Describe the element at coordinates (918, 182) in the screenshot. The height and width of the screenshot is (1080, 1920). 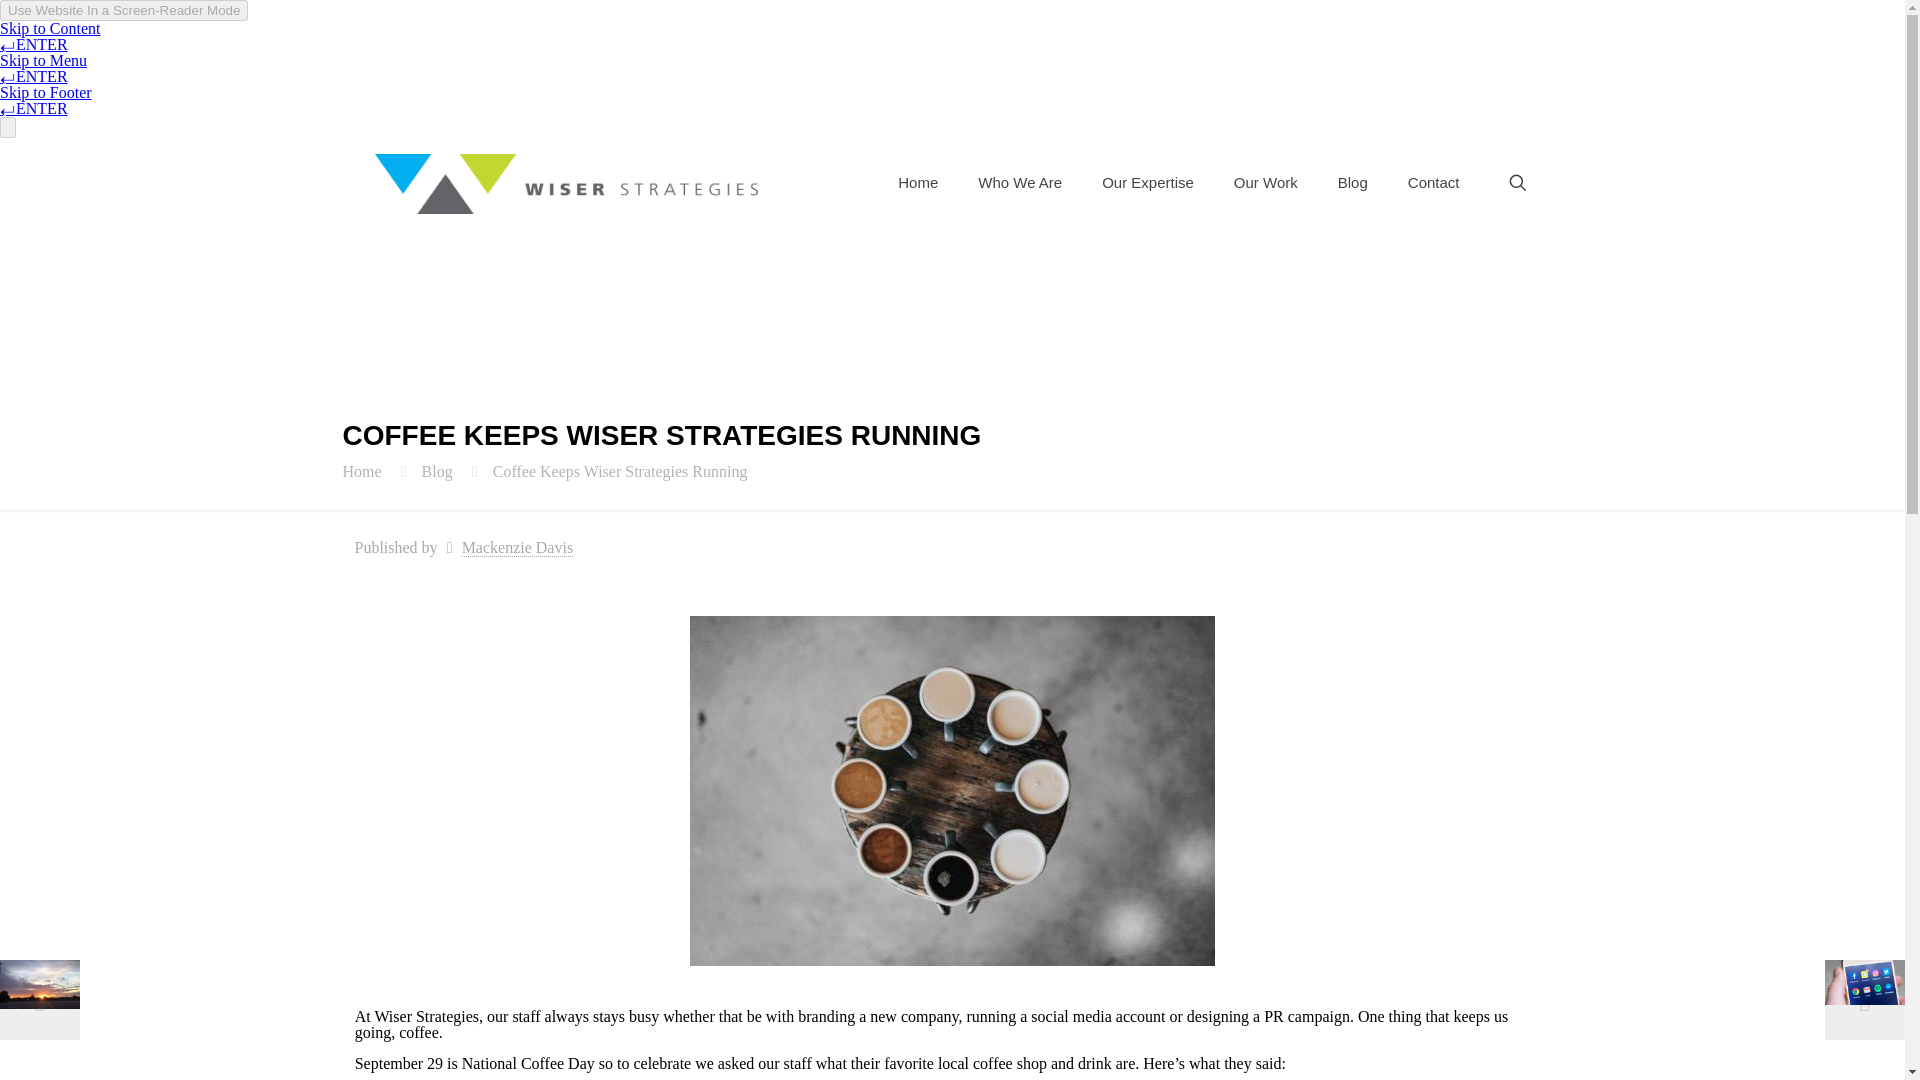
I see `Home` at that location.